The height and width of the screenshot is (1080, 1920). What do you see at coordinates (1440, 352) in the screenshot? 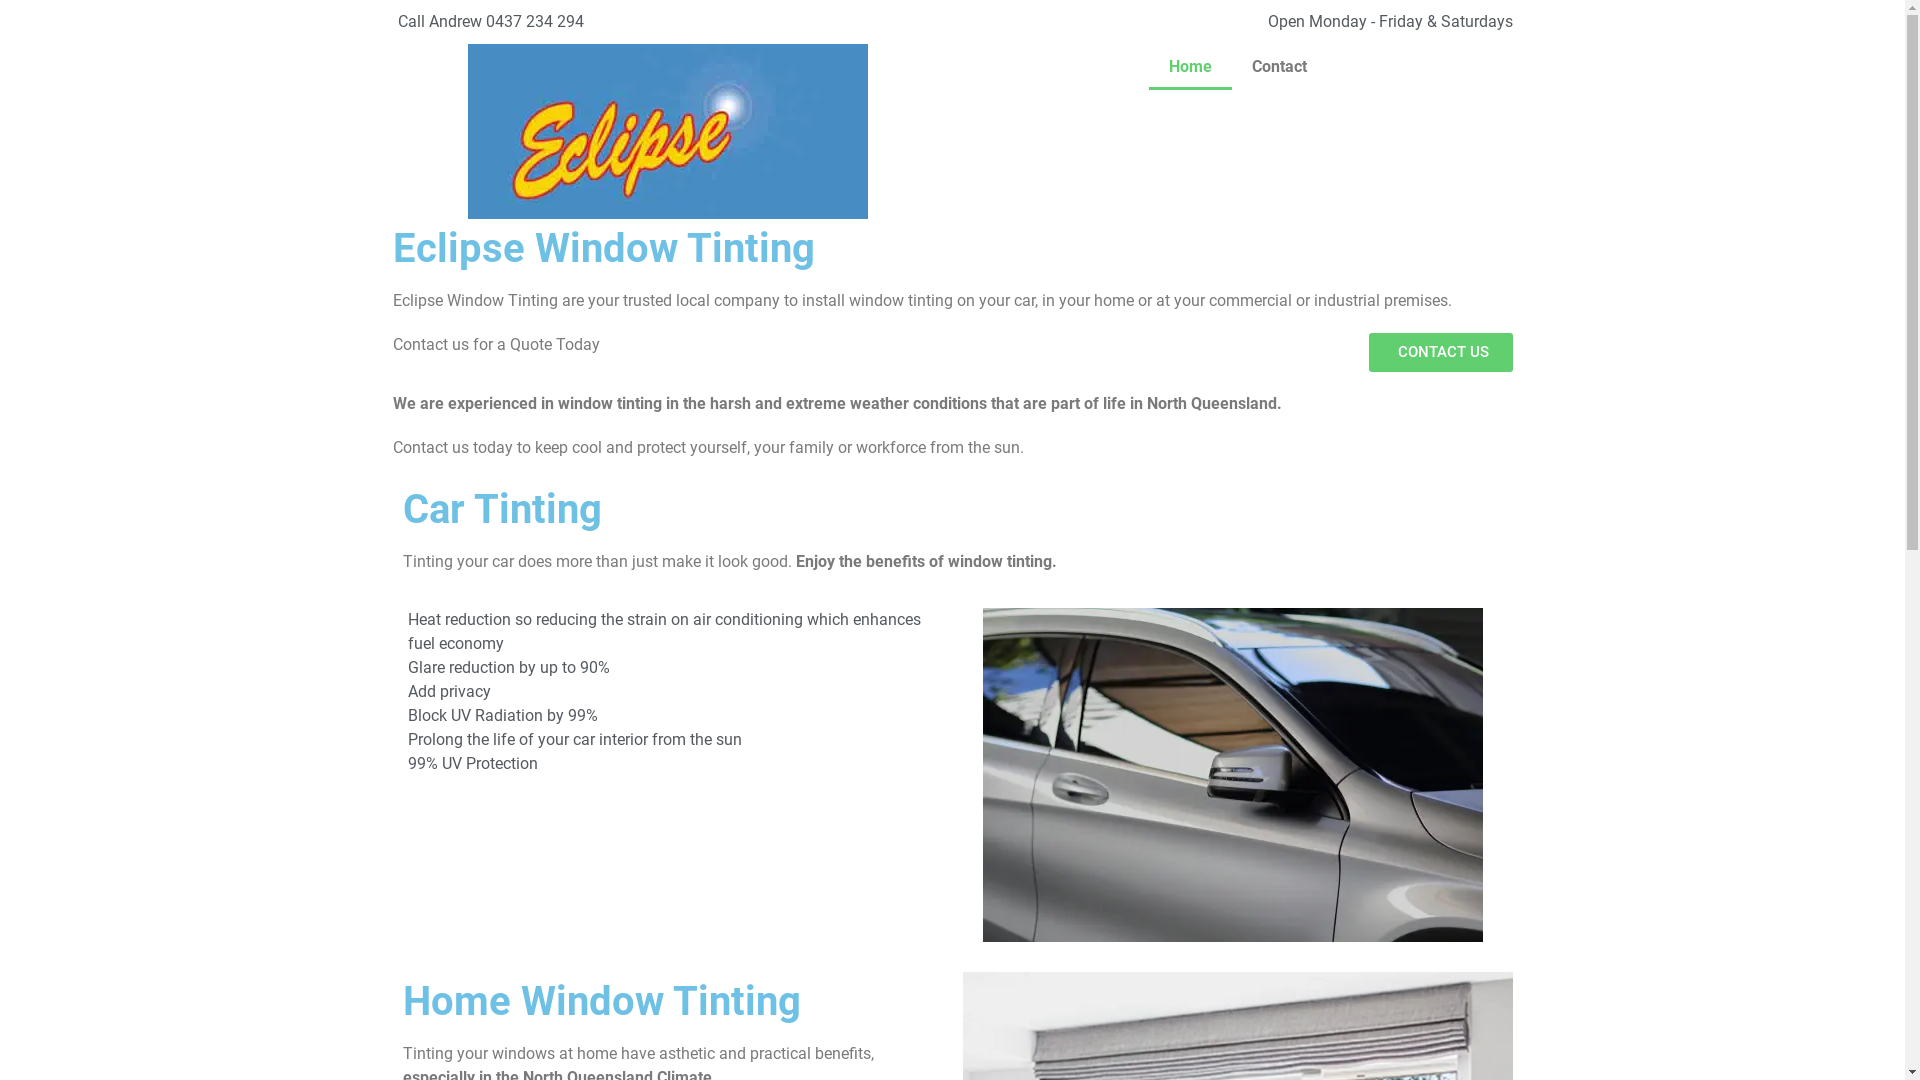
I see `CONTACT US` at bounding box center [1440, 352].